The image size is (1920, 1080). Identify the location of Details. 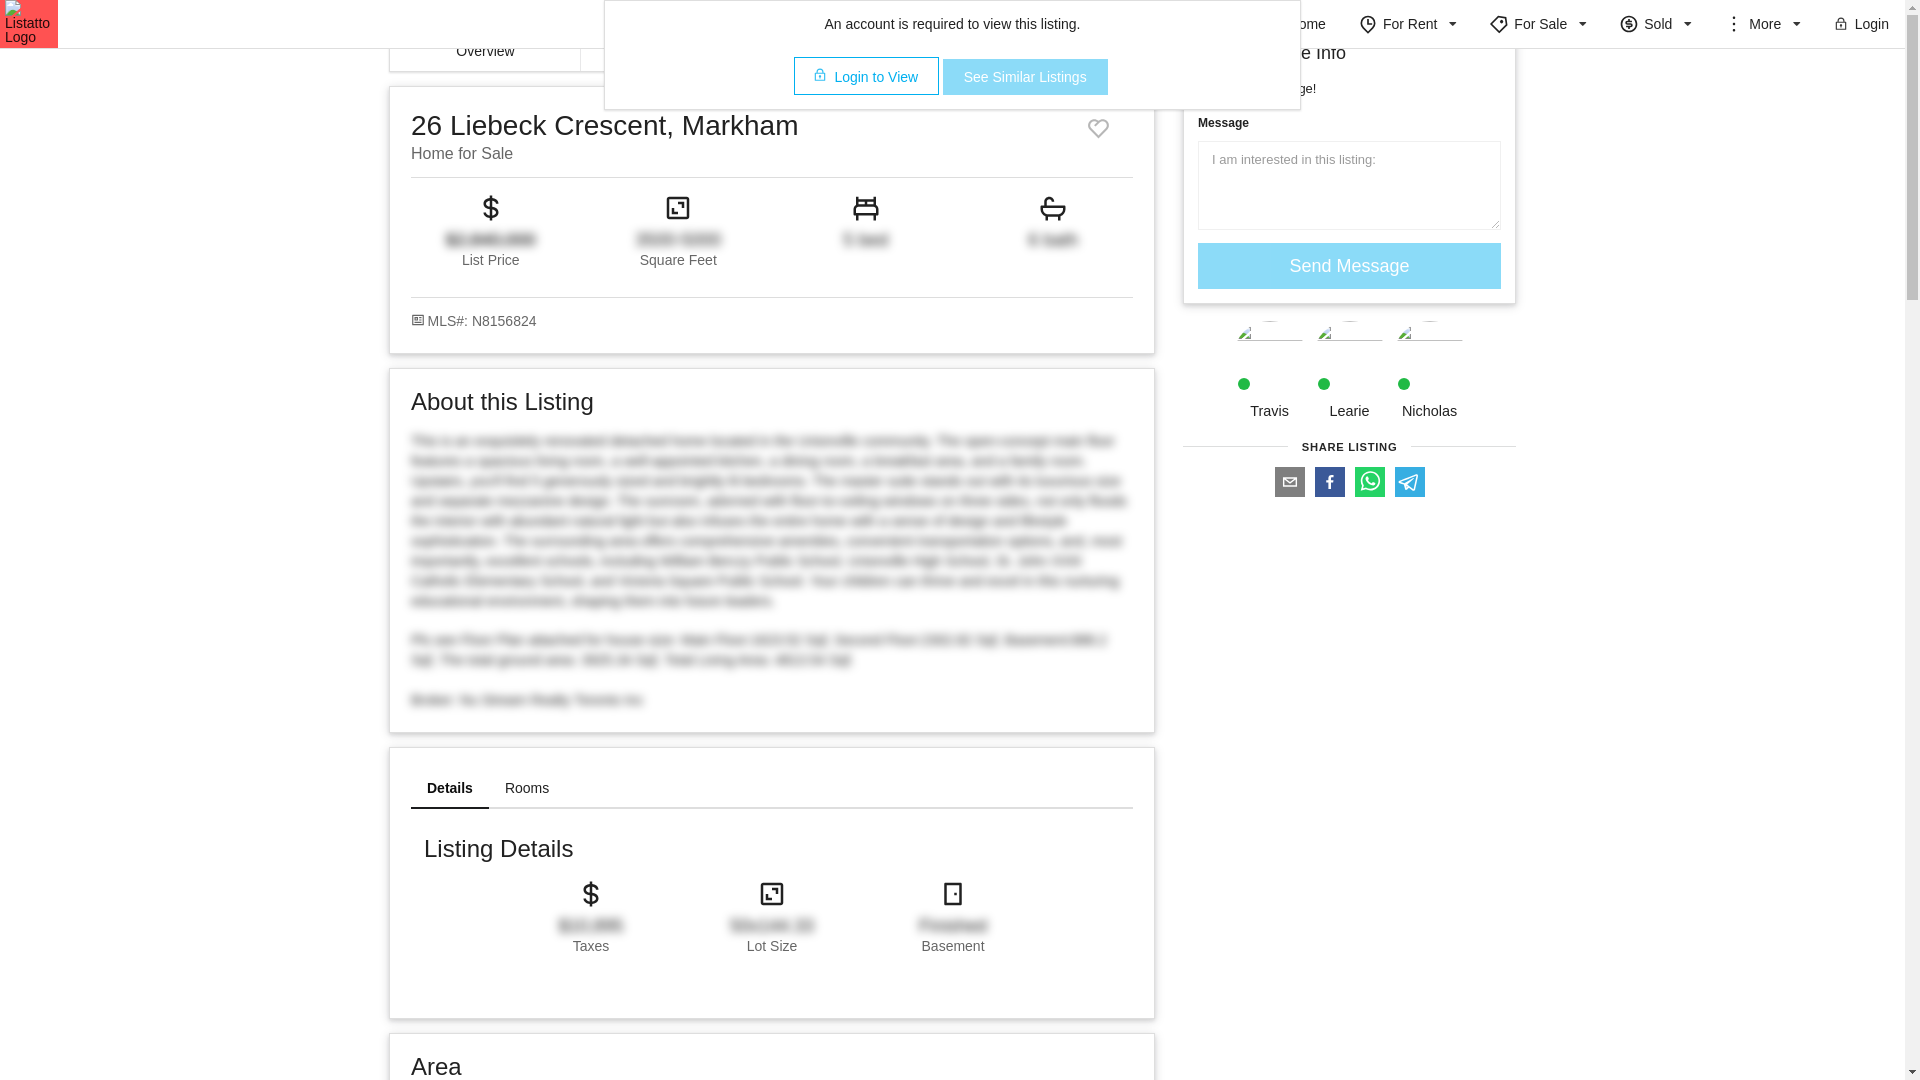
(450, 788).